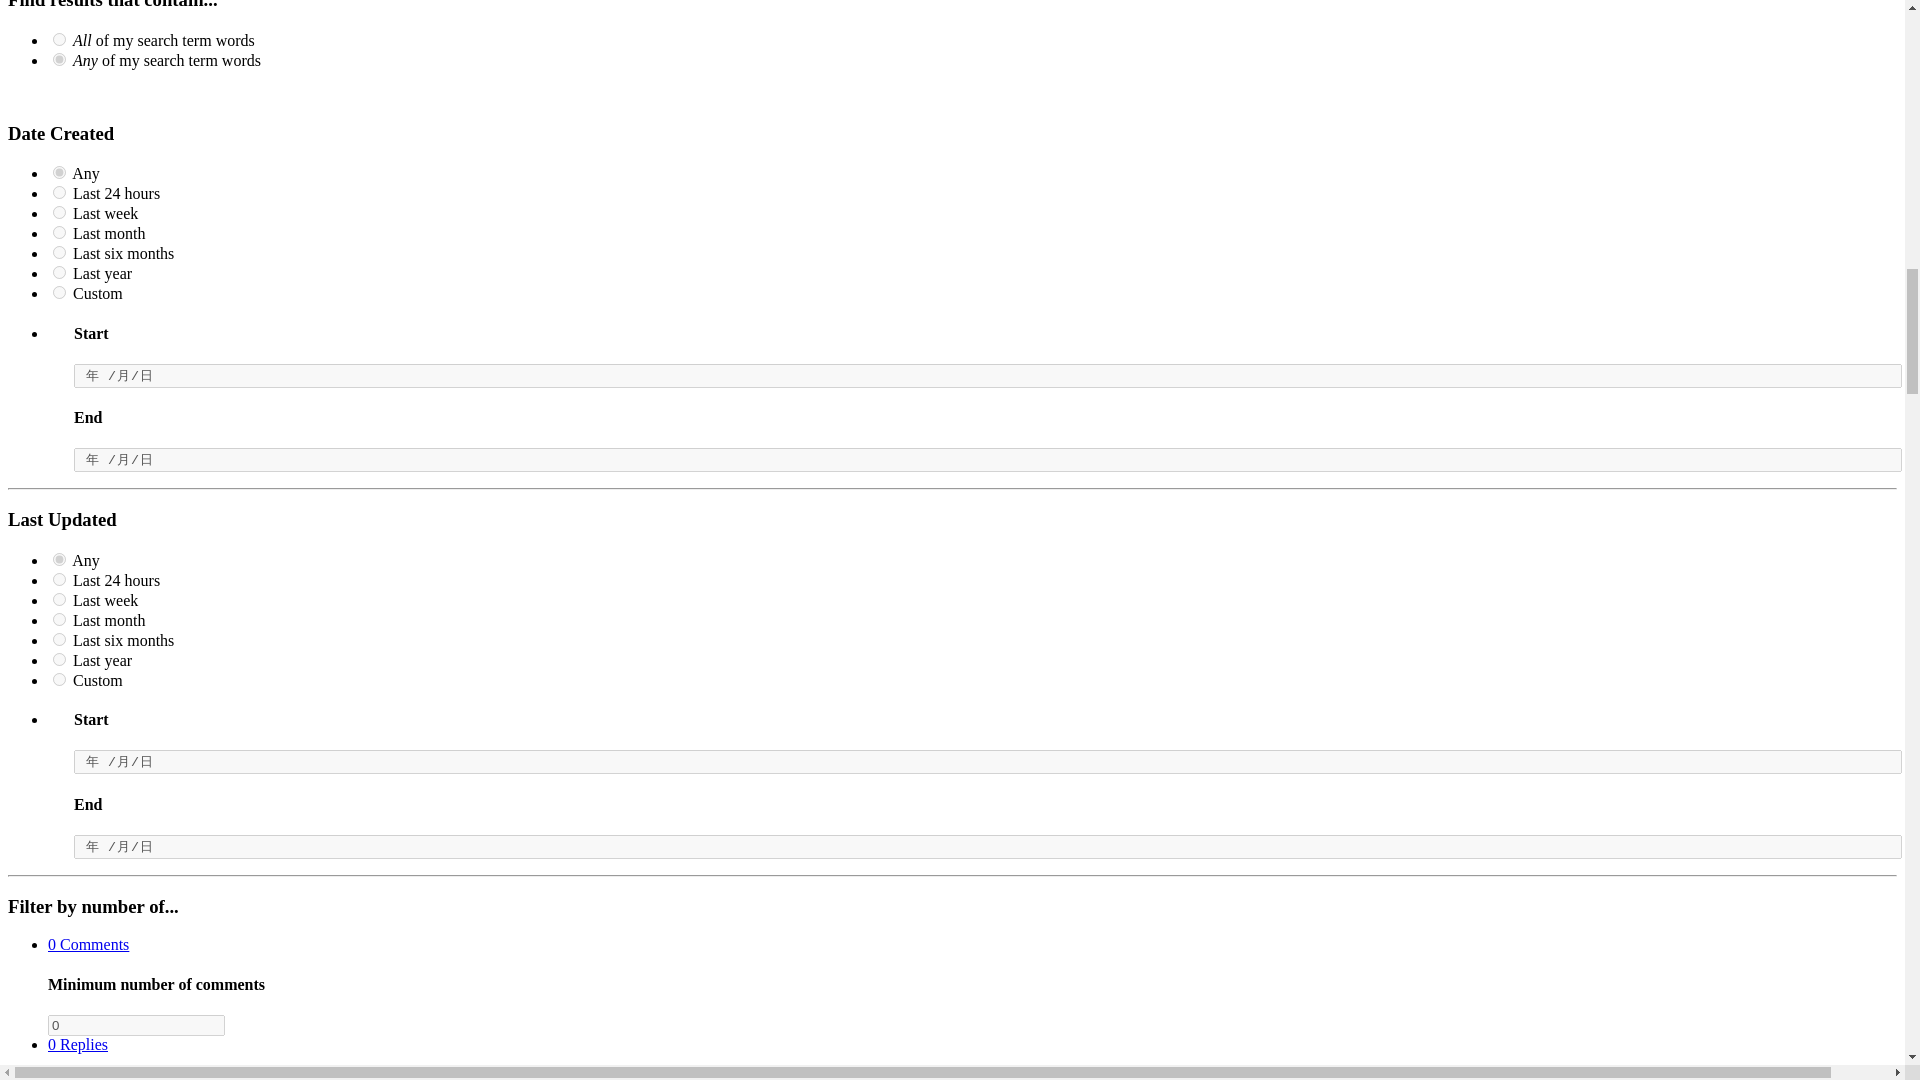  What do you see at coordinates (59, 40) in the screenshot?
I see `and` at bounding box center [59, 40].